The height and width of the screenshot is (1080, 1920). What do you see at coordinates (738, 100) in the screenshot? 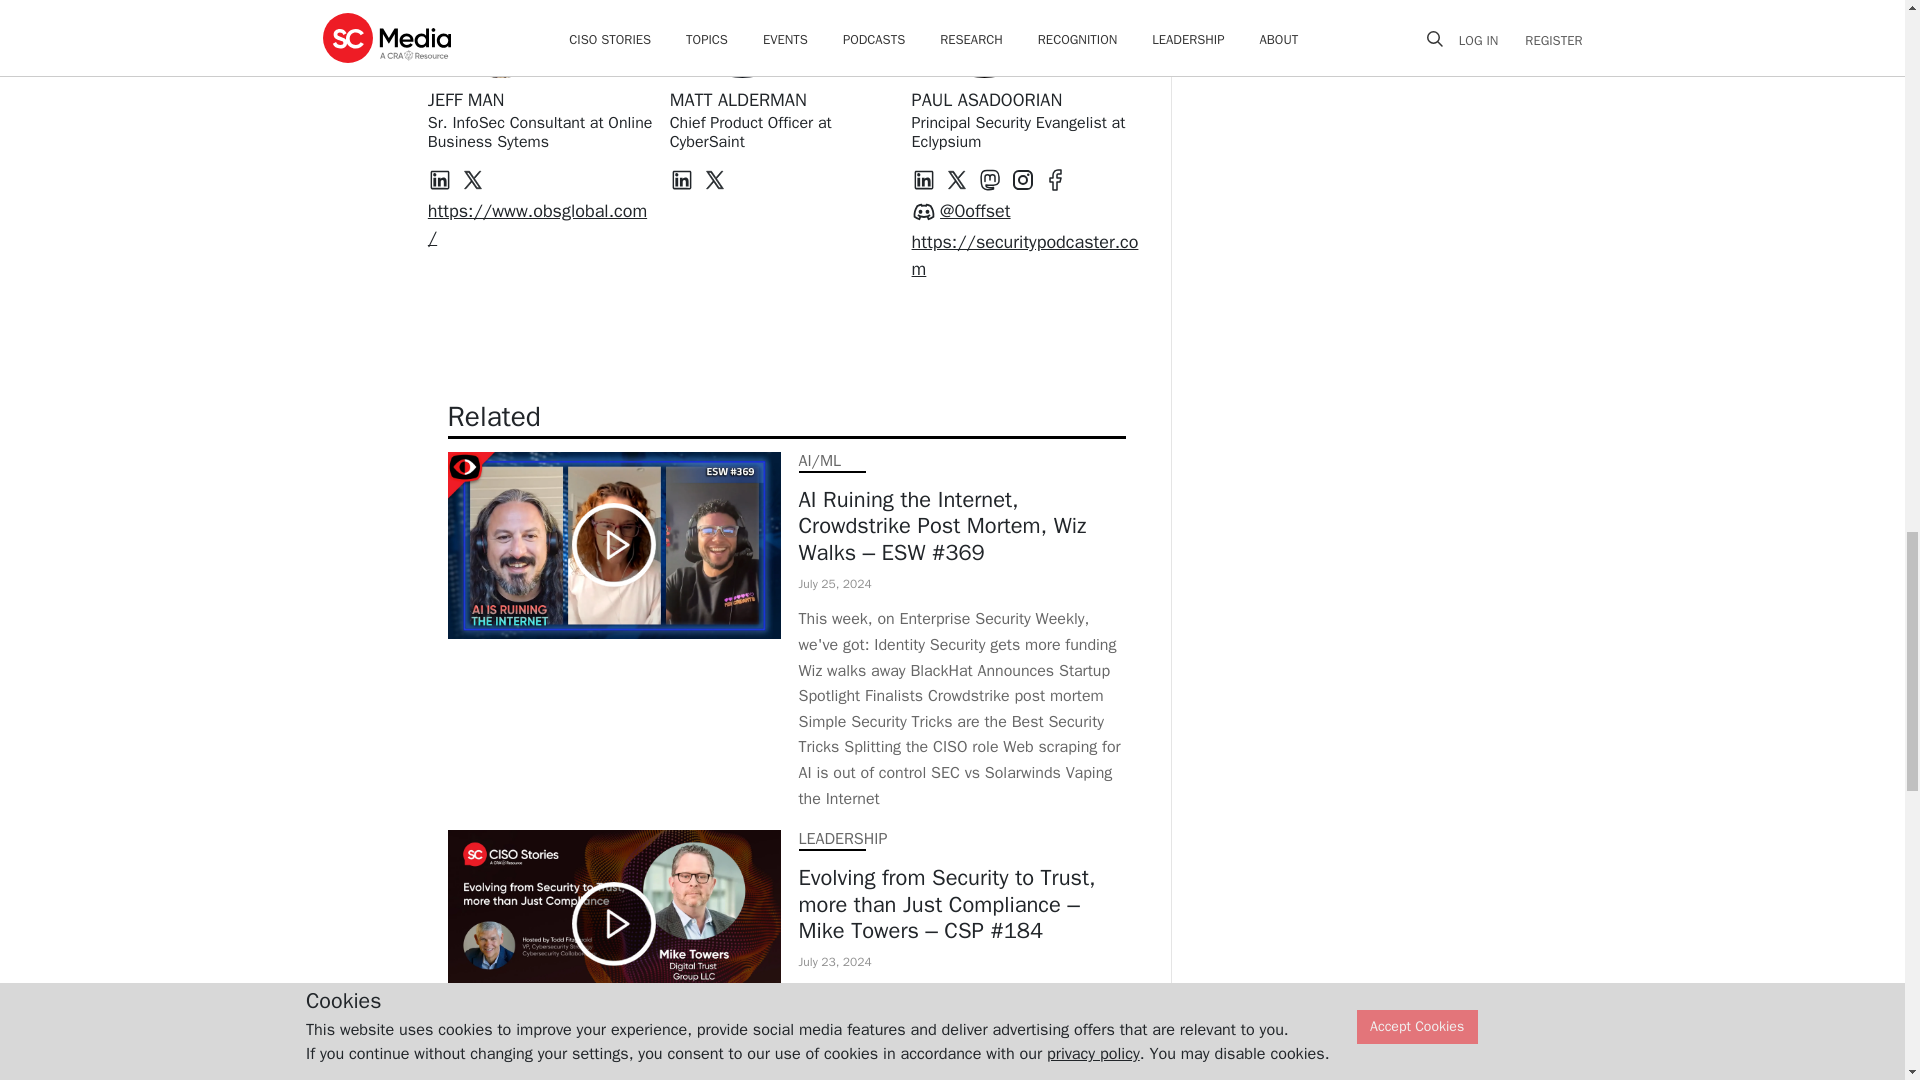
I see `MATT ALDERMAN` at bounding box center [738, 100].